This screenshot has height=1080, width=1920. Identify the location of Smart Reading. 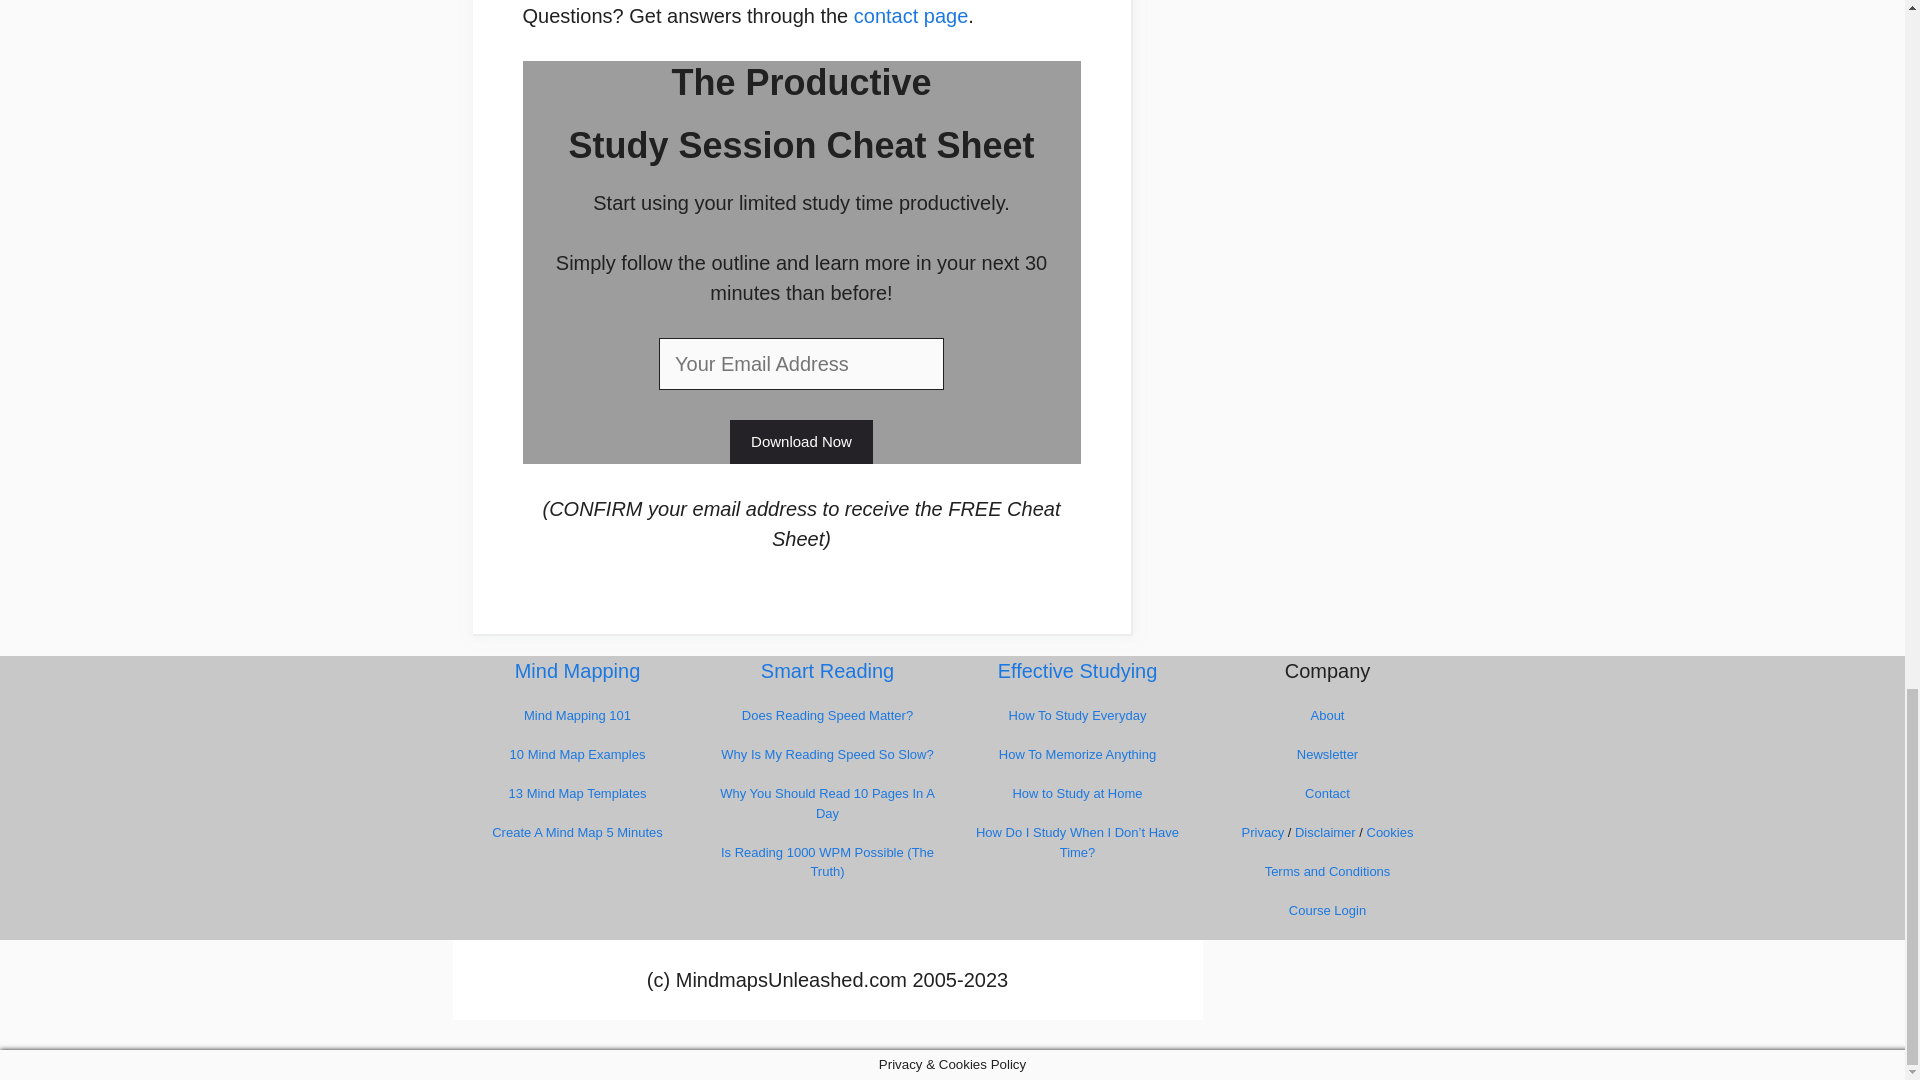
(827, 670).